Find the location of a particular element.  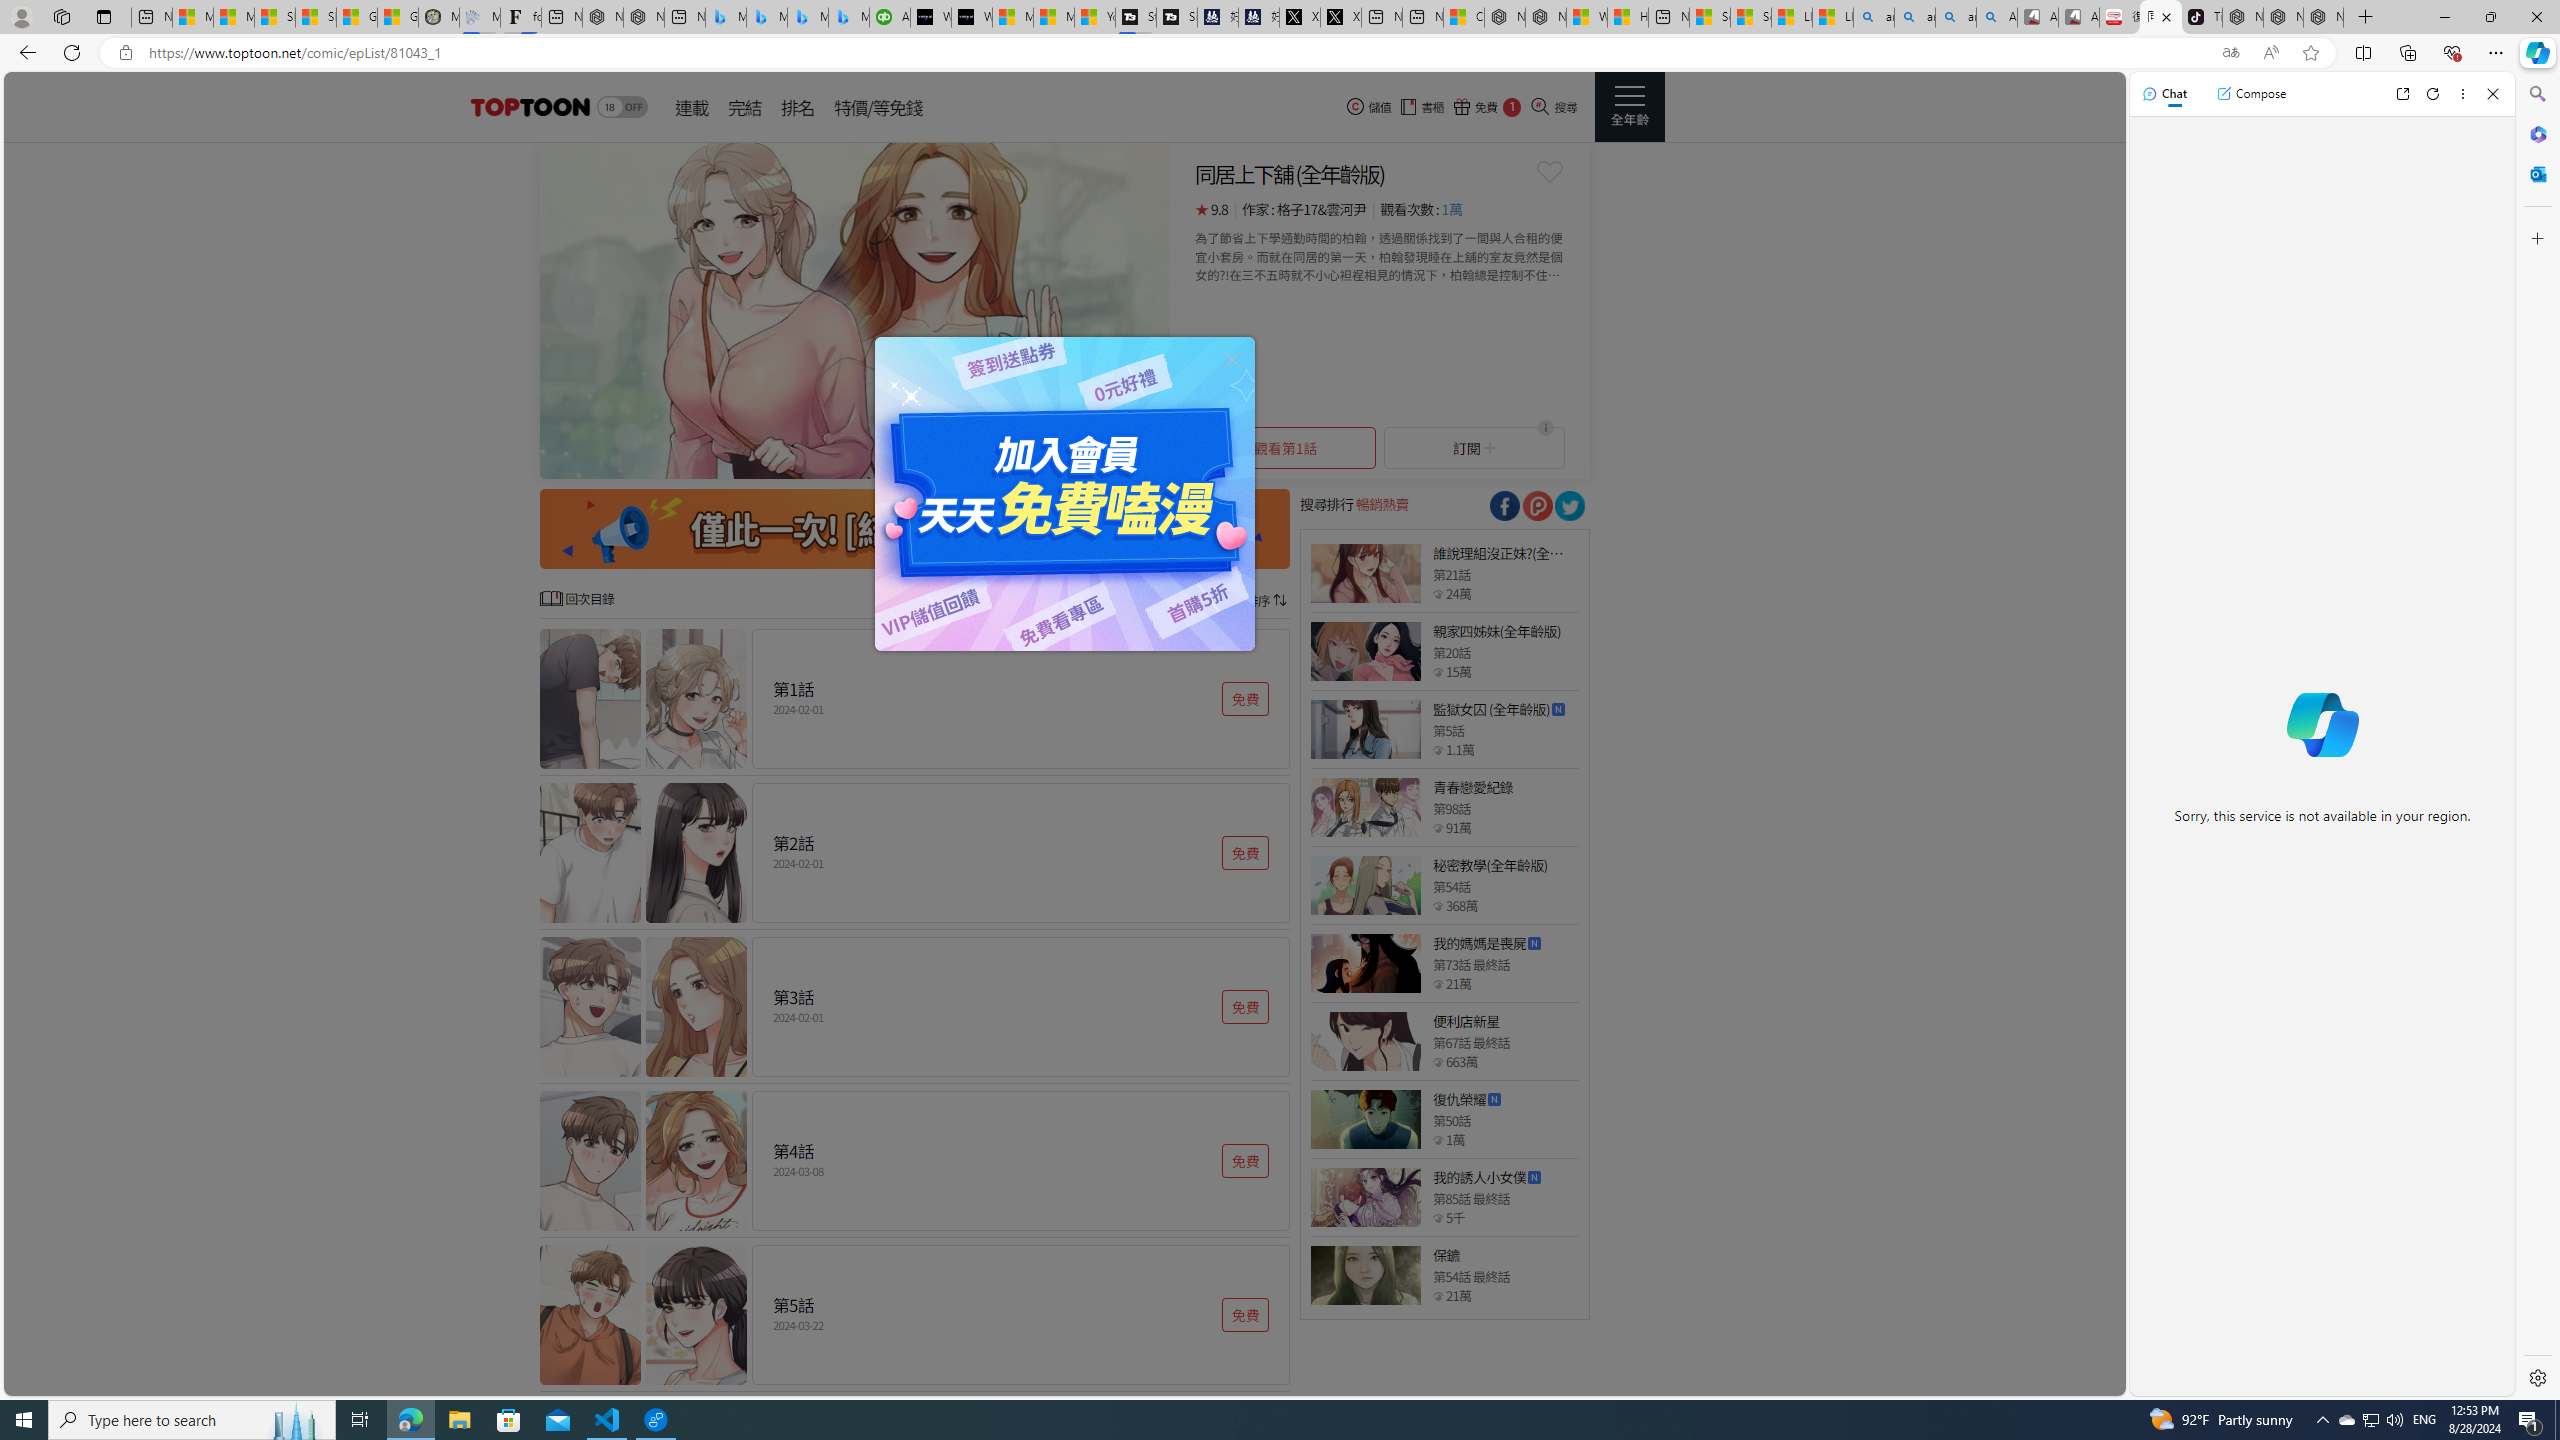

Compose is located at coordinates (2251, 93).